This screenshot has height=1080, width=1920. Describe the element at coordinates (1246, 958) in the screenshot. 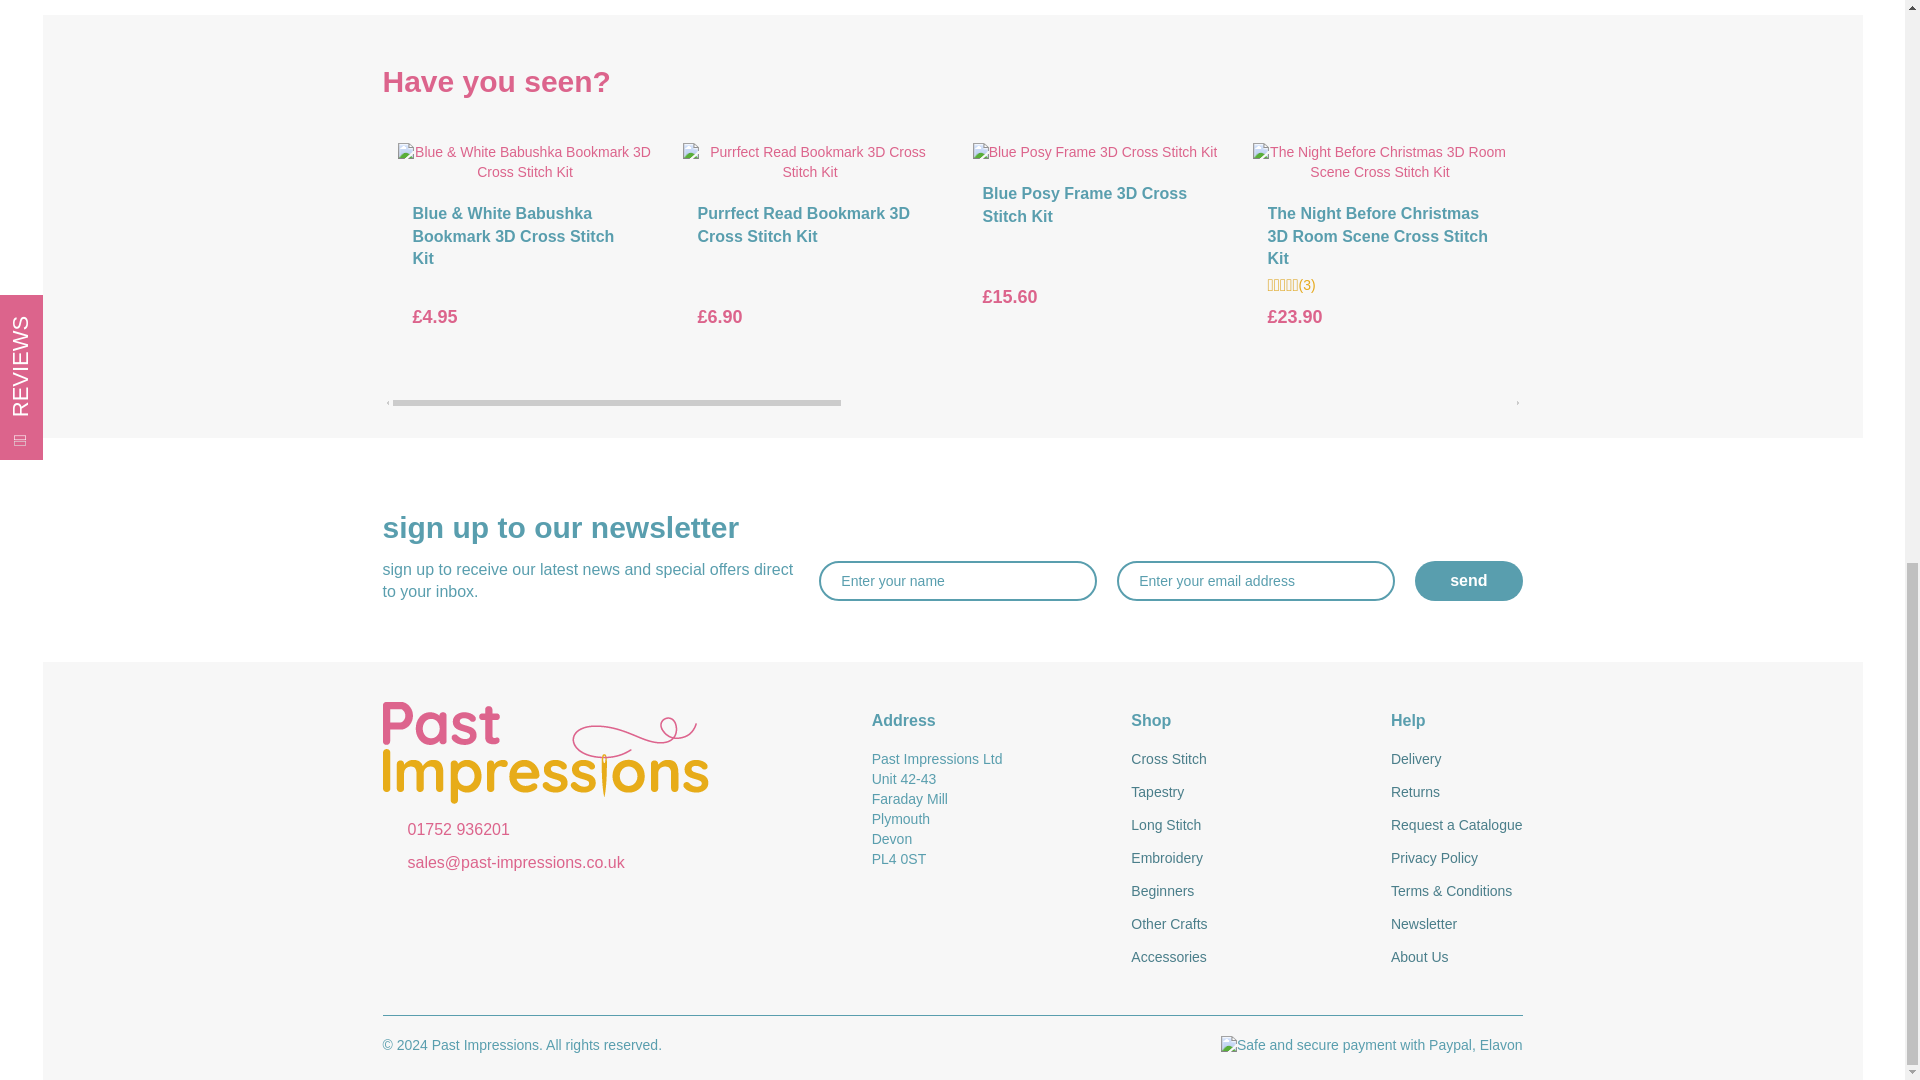

I see `Accessories` at that location.